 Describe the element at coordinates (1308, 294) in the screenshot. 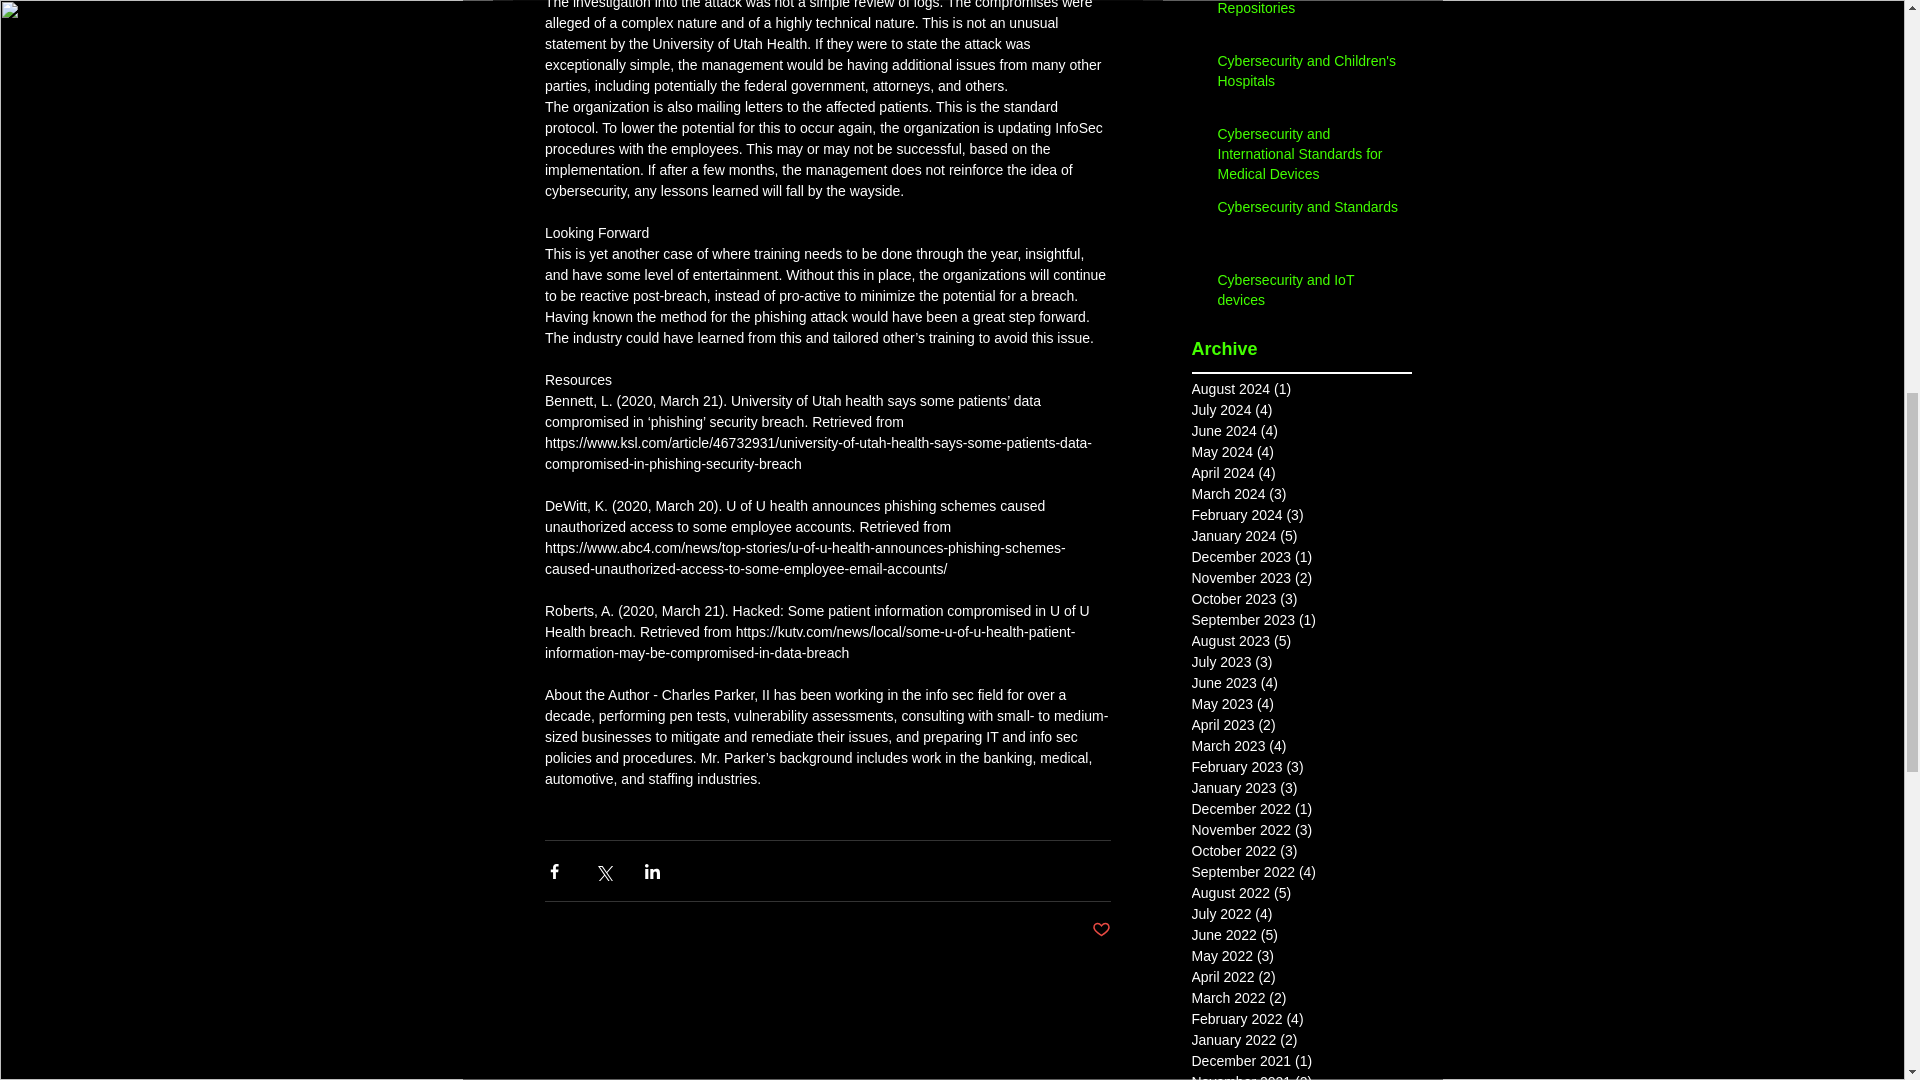

I see `Cybersecurity and IoT devices` at that location.